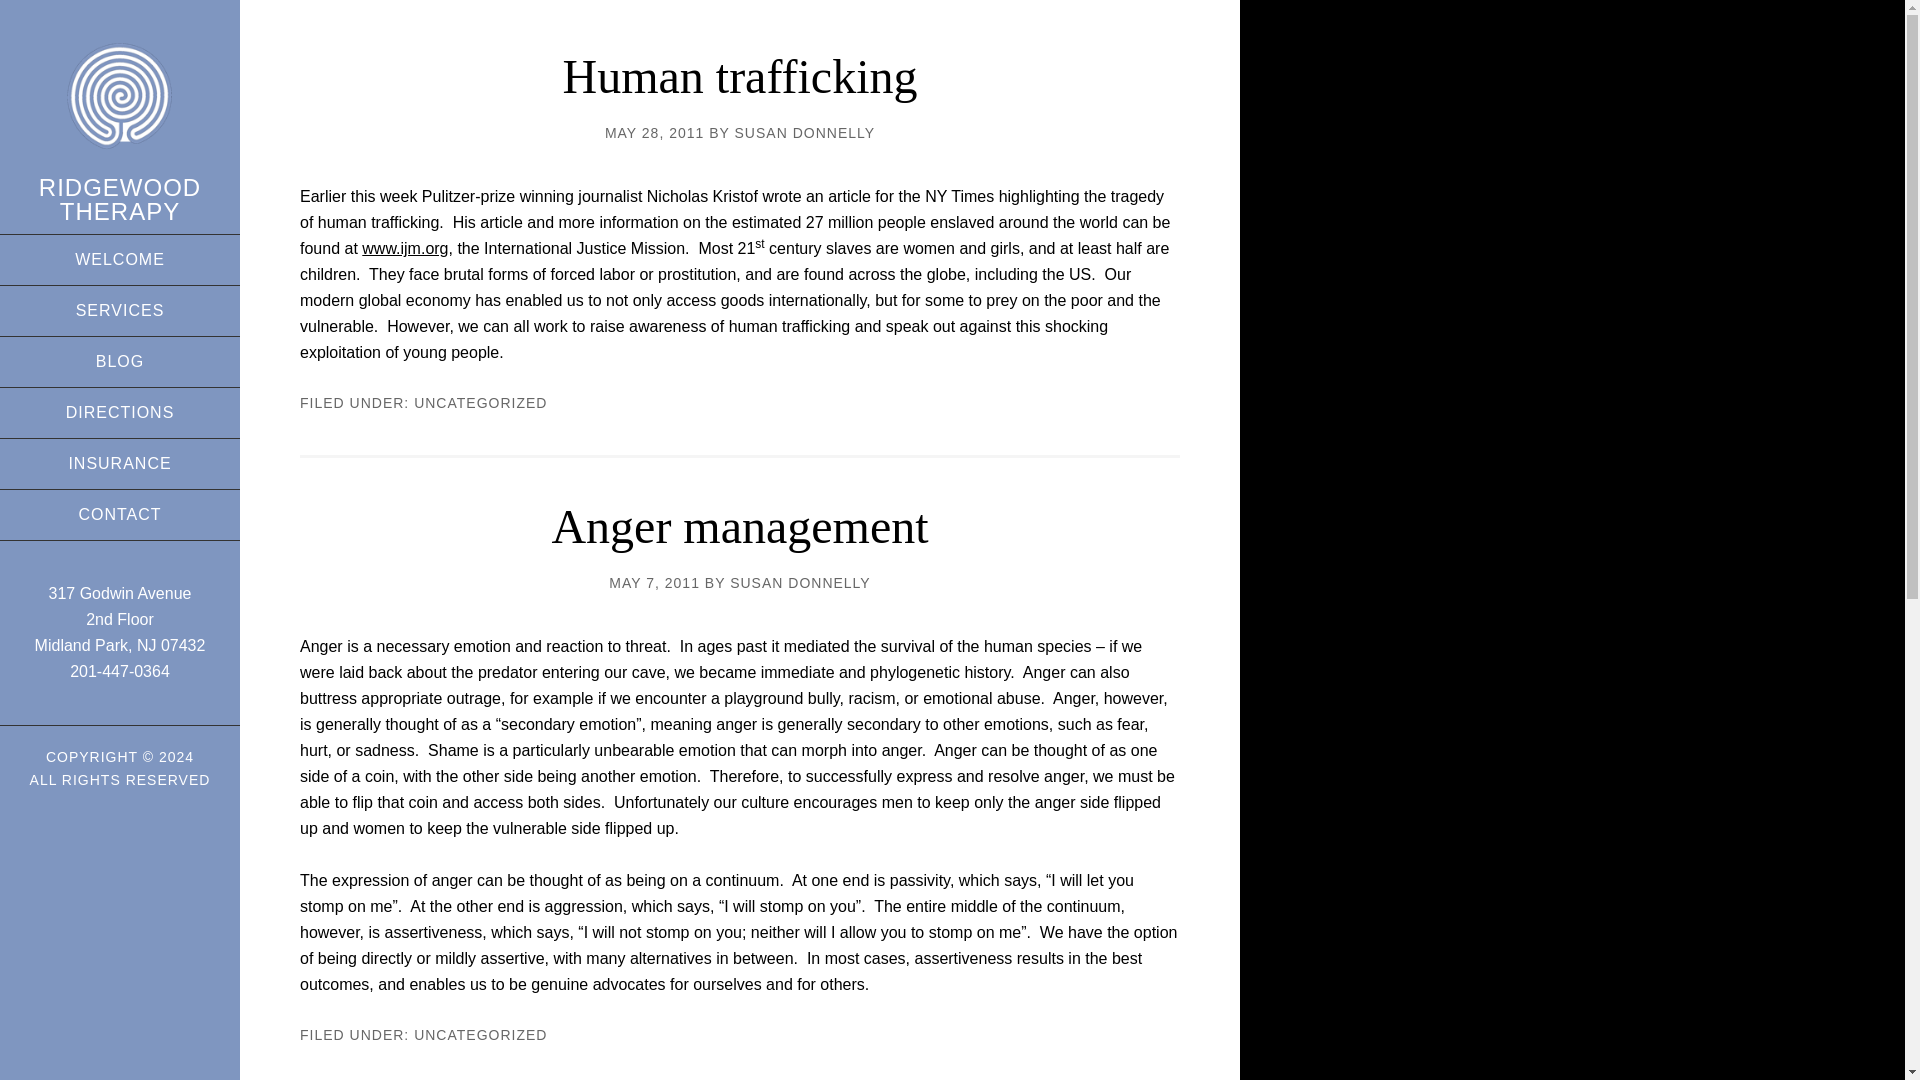  What do you see at coordinates (805, 133) in the screenshot?
I see `SUSAN DONNELLY` at bounding box center [805, 133].